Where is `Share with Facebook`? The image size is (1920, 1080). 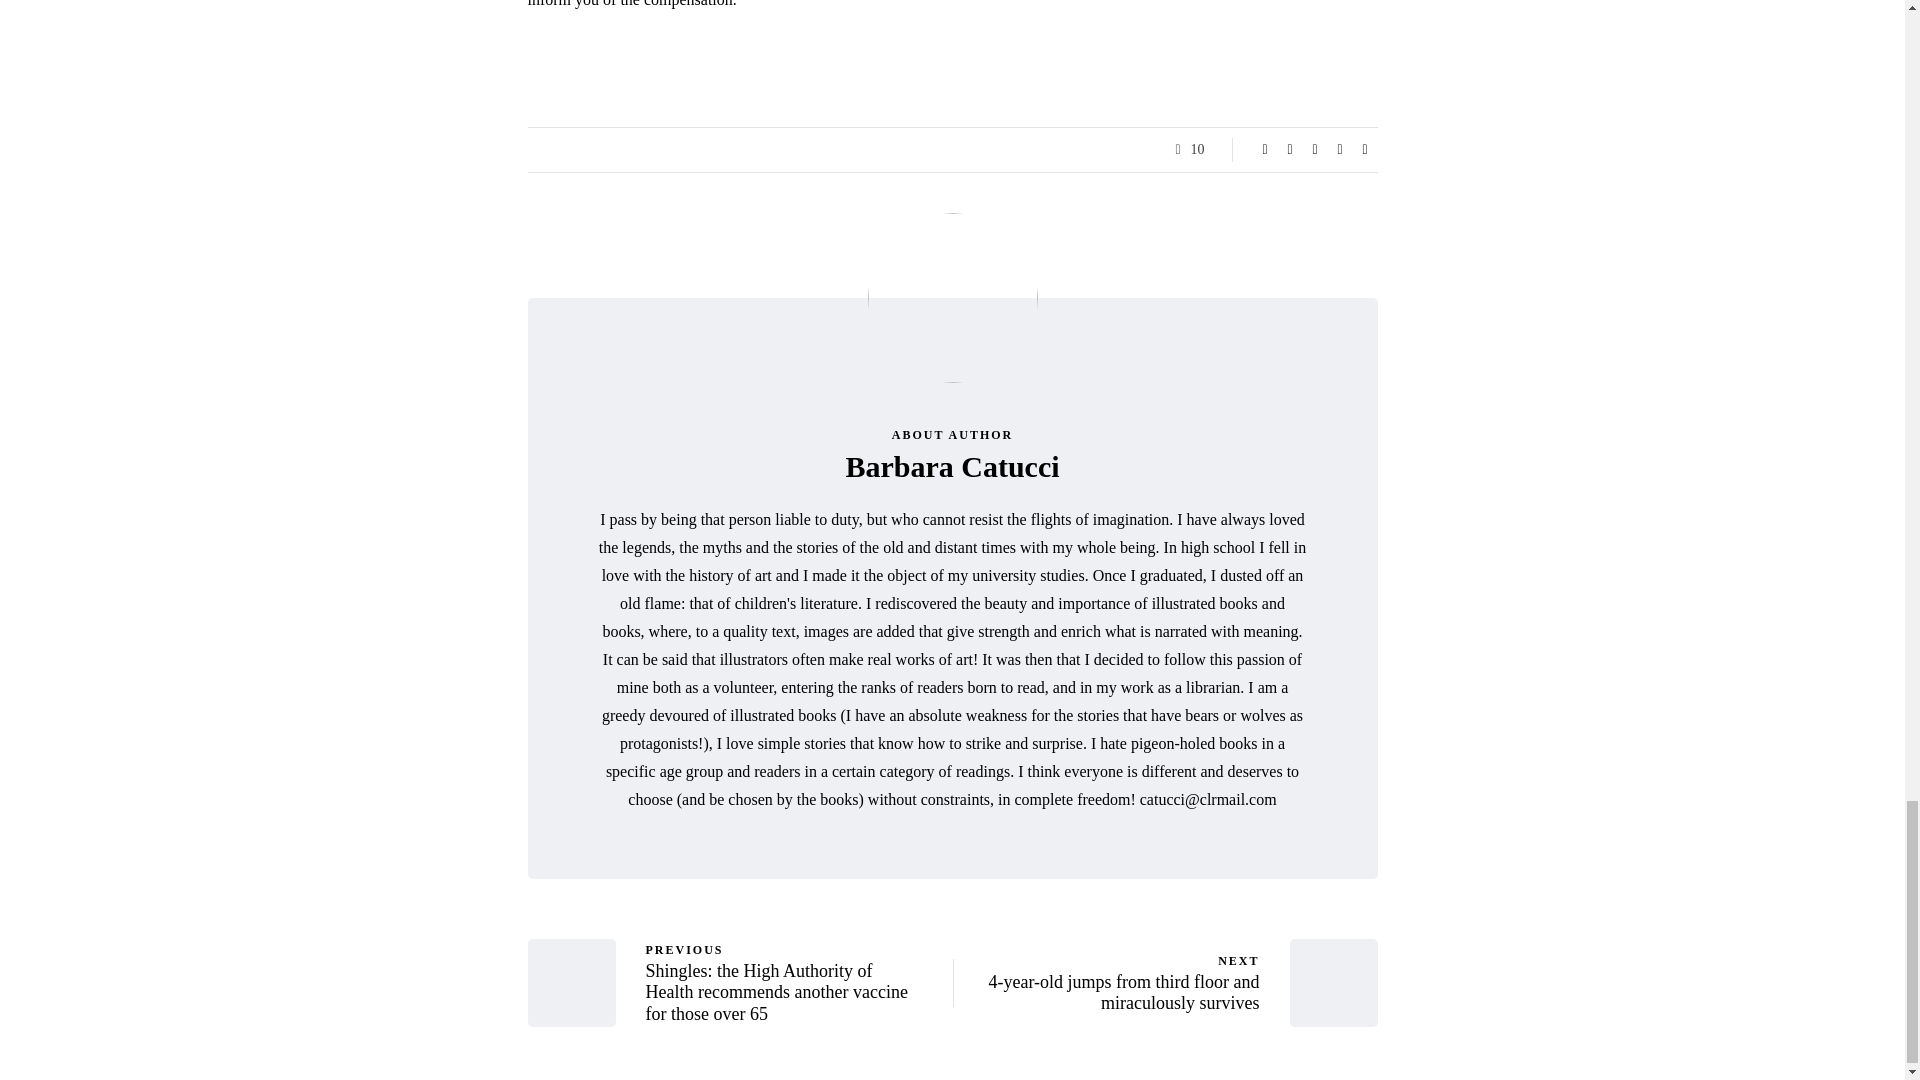
Share with Facebook is located at coordinates (1264, 150).